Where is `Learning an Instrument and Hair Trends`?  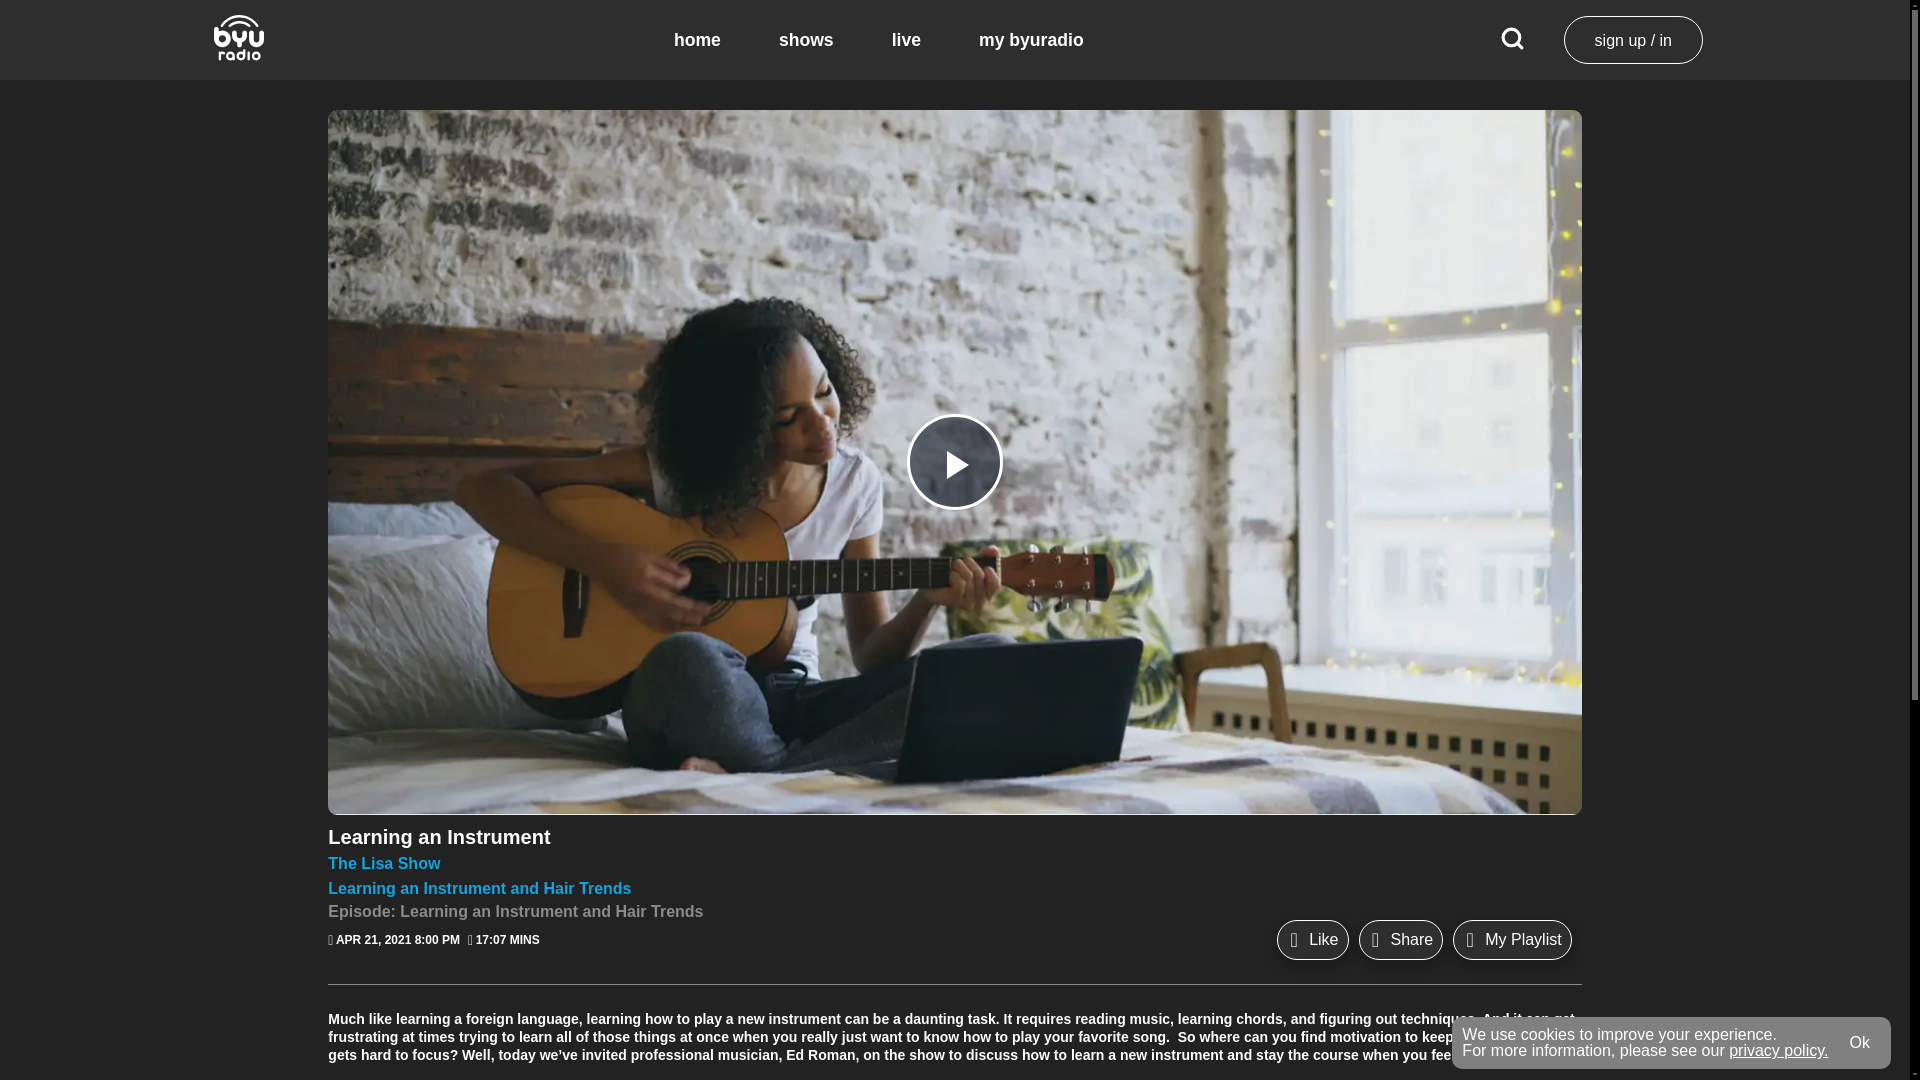 Learning an Instrument and Hair Trends is located at coordinates (954, 888).